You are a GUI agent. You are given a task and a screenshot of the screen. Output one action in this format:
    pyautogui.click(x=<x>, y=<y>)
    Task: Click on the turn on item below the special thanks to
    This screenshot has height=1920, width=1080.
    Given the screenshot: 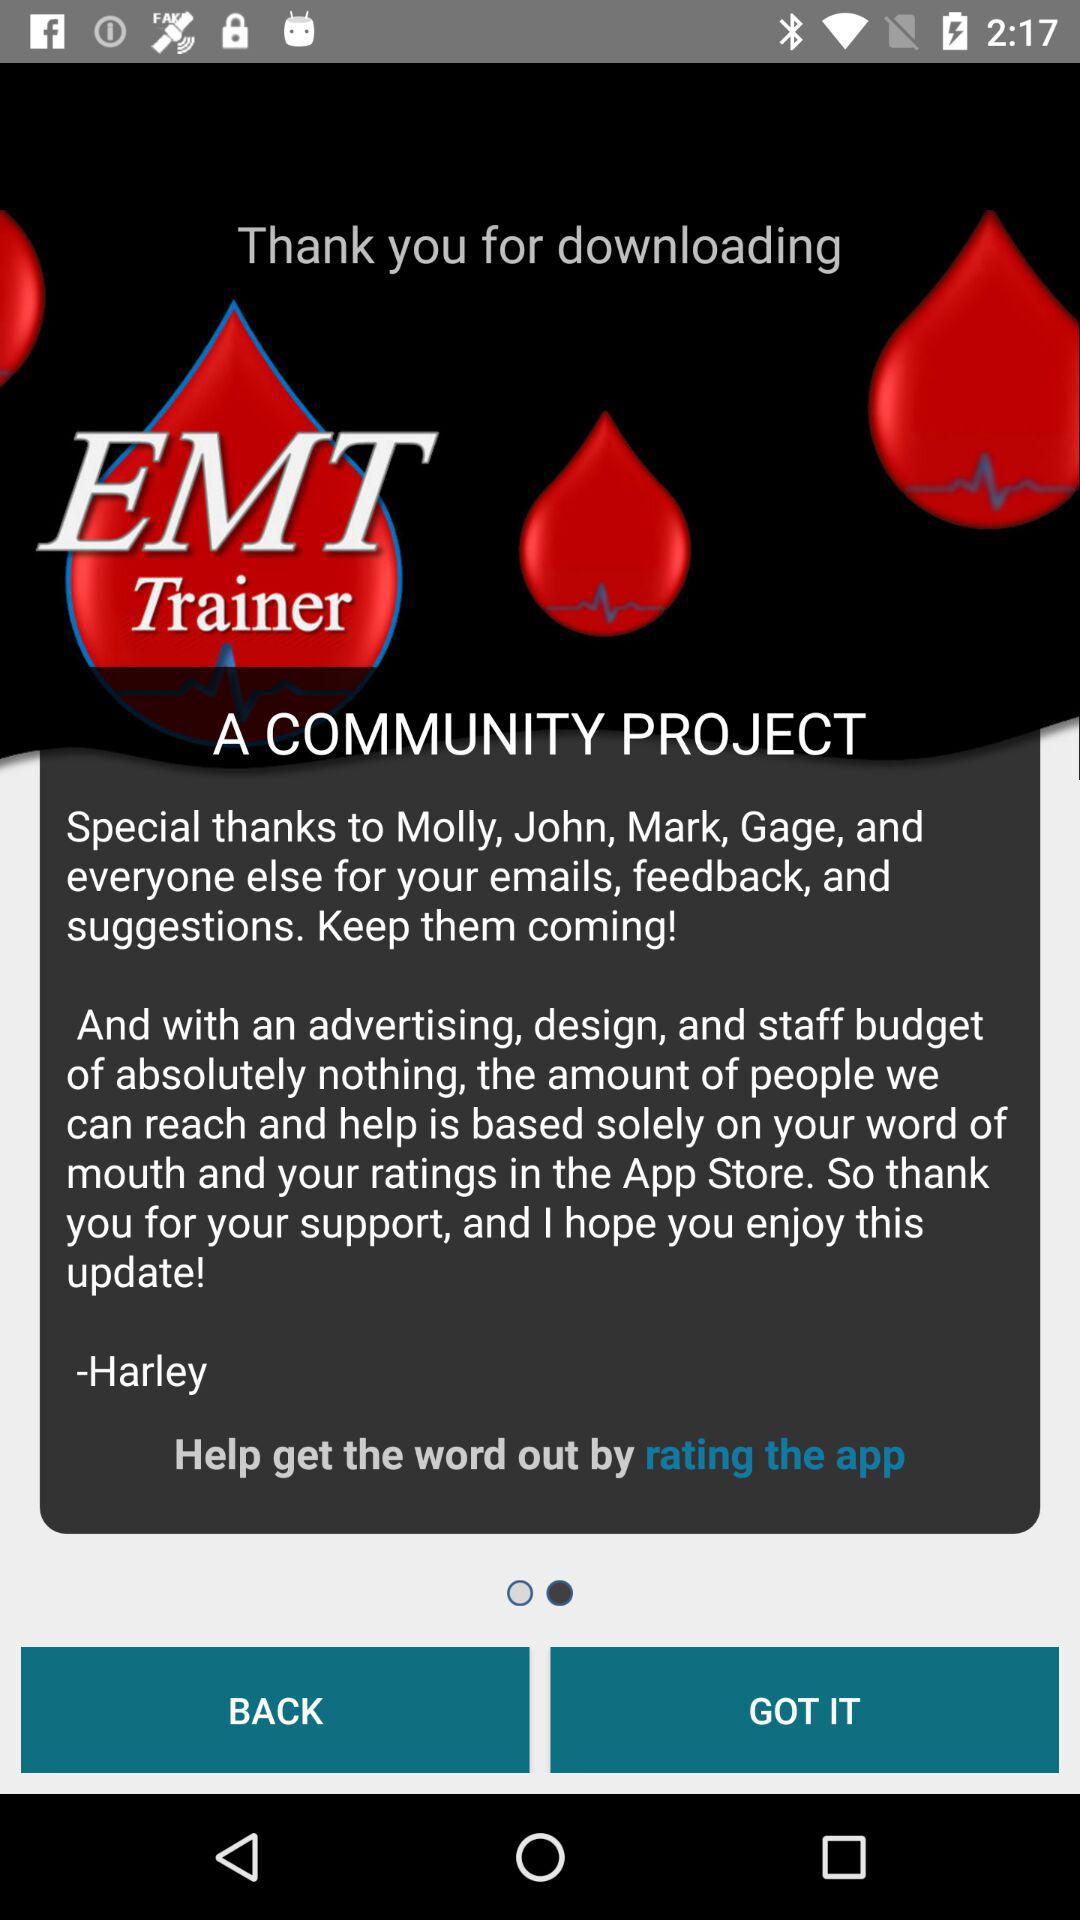 What is the action you would take?
    pyautogui.click(x=774, y=1452)
    